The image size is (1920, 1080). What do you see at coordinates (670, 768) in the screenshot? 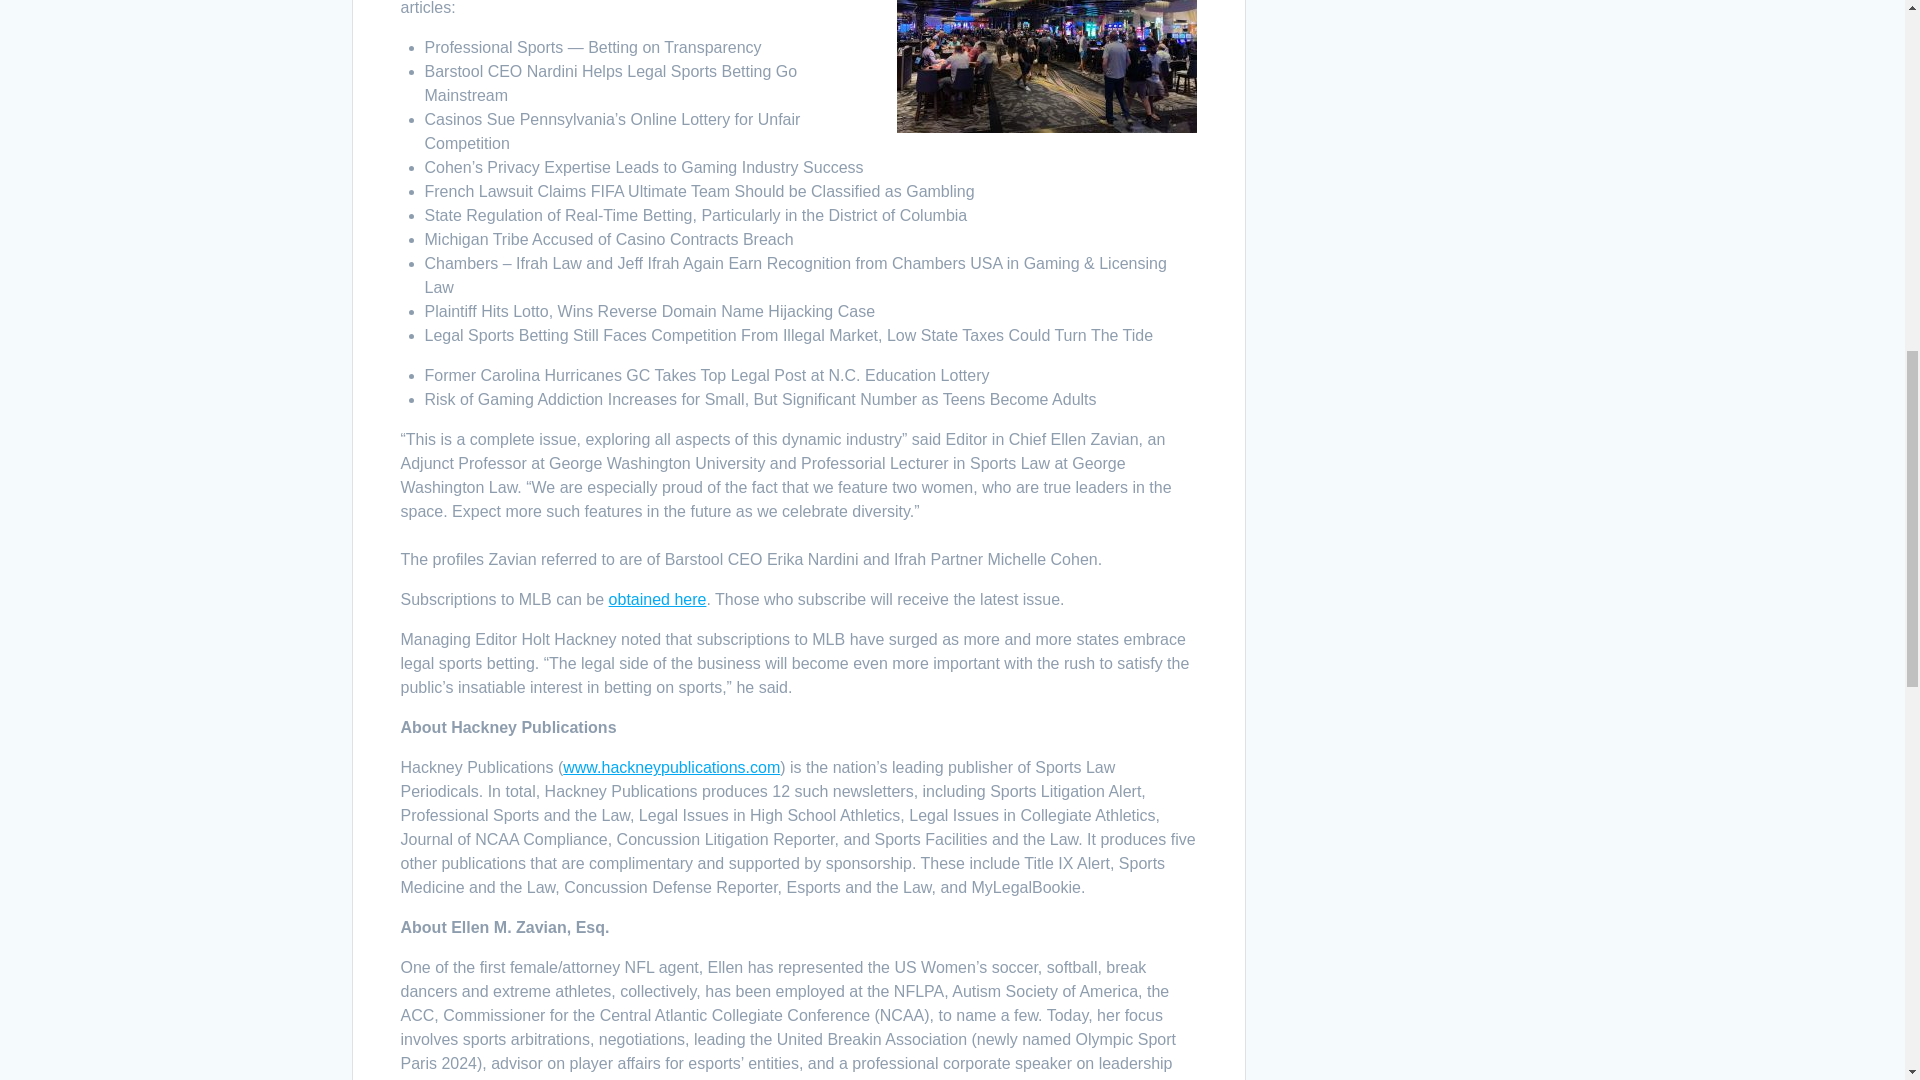
I see `www.hackneypublications.com` at bounding box center [670, 768].